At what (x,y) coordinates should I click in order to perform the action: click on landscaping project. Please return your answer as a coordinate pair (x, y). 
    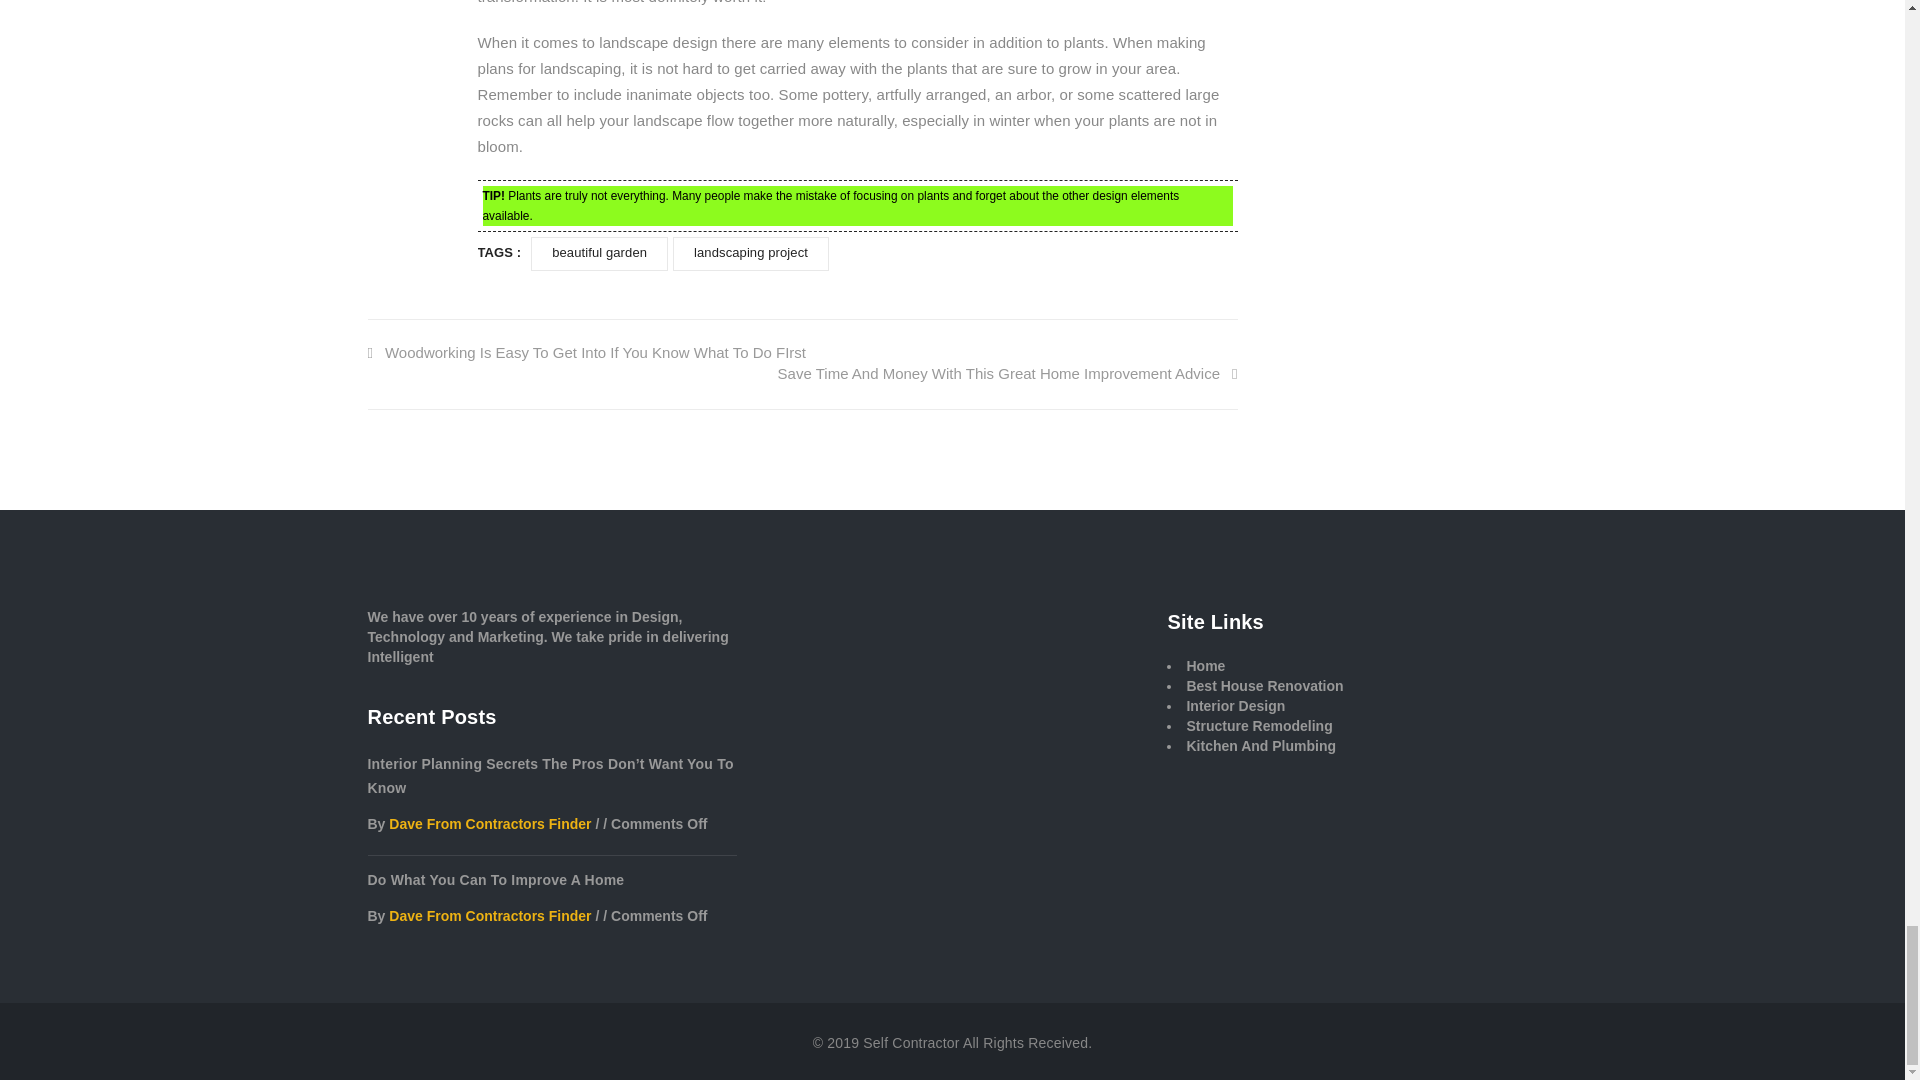
    Looking at the image, I should click on (751, 254).